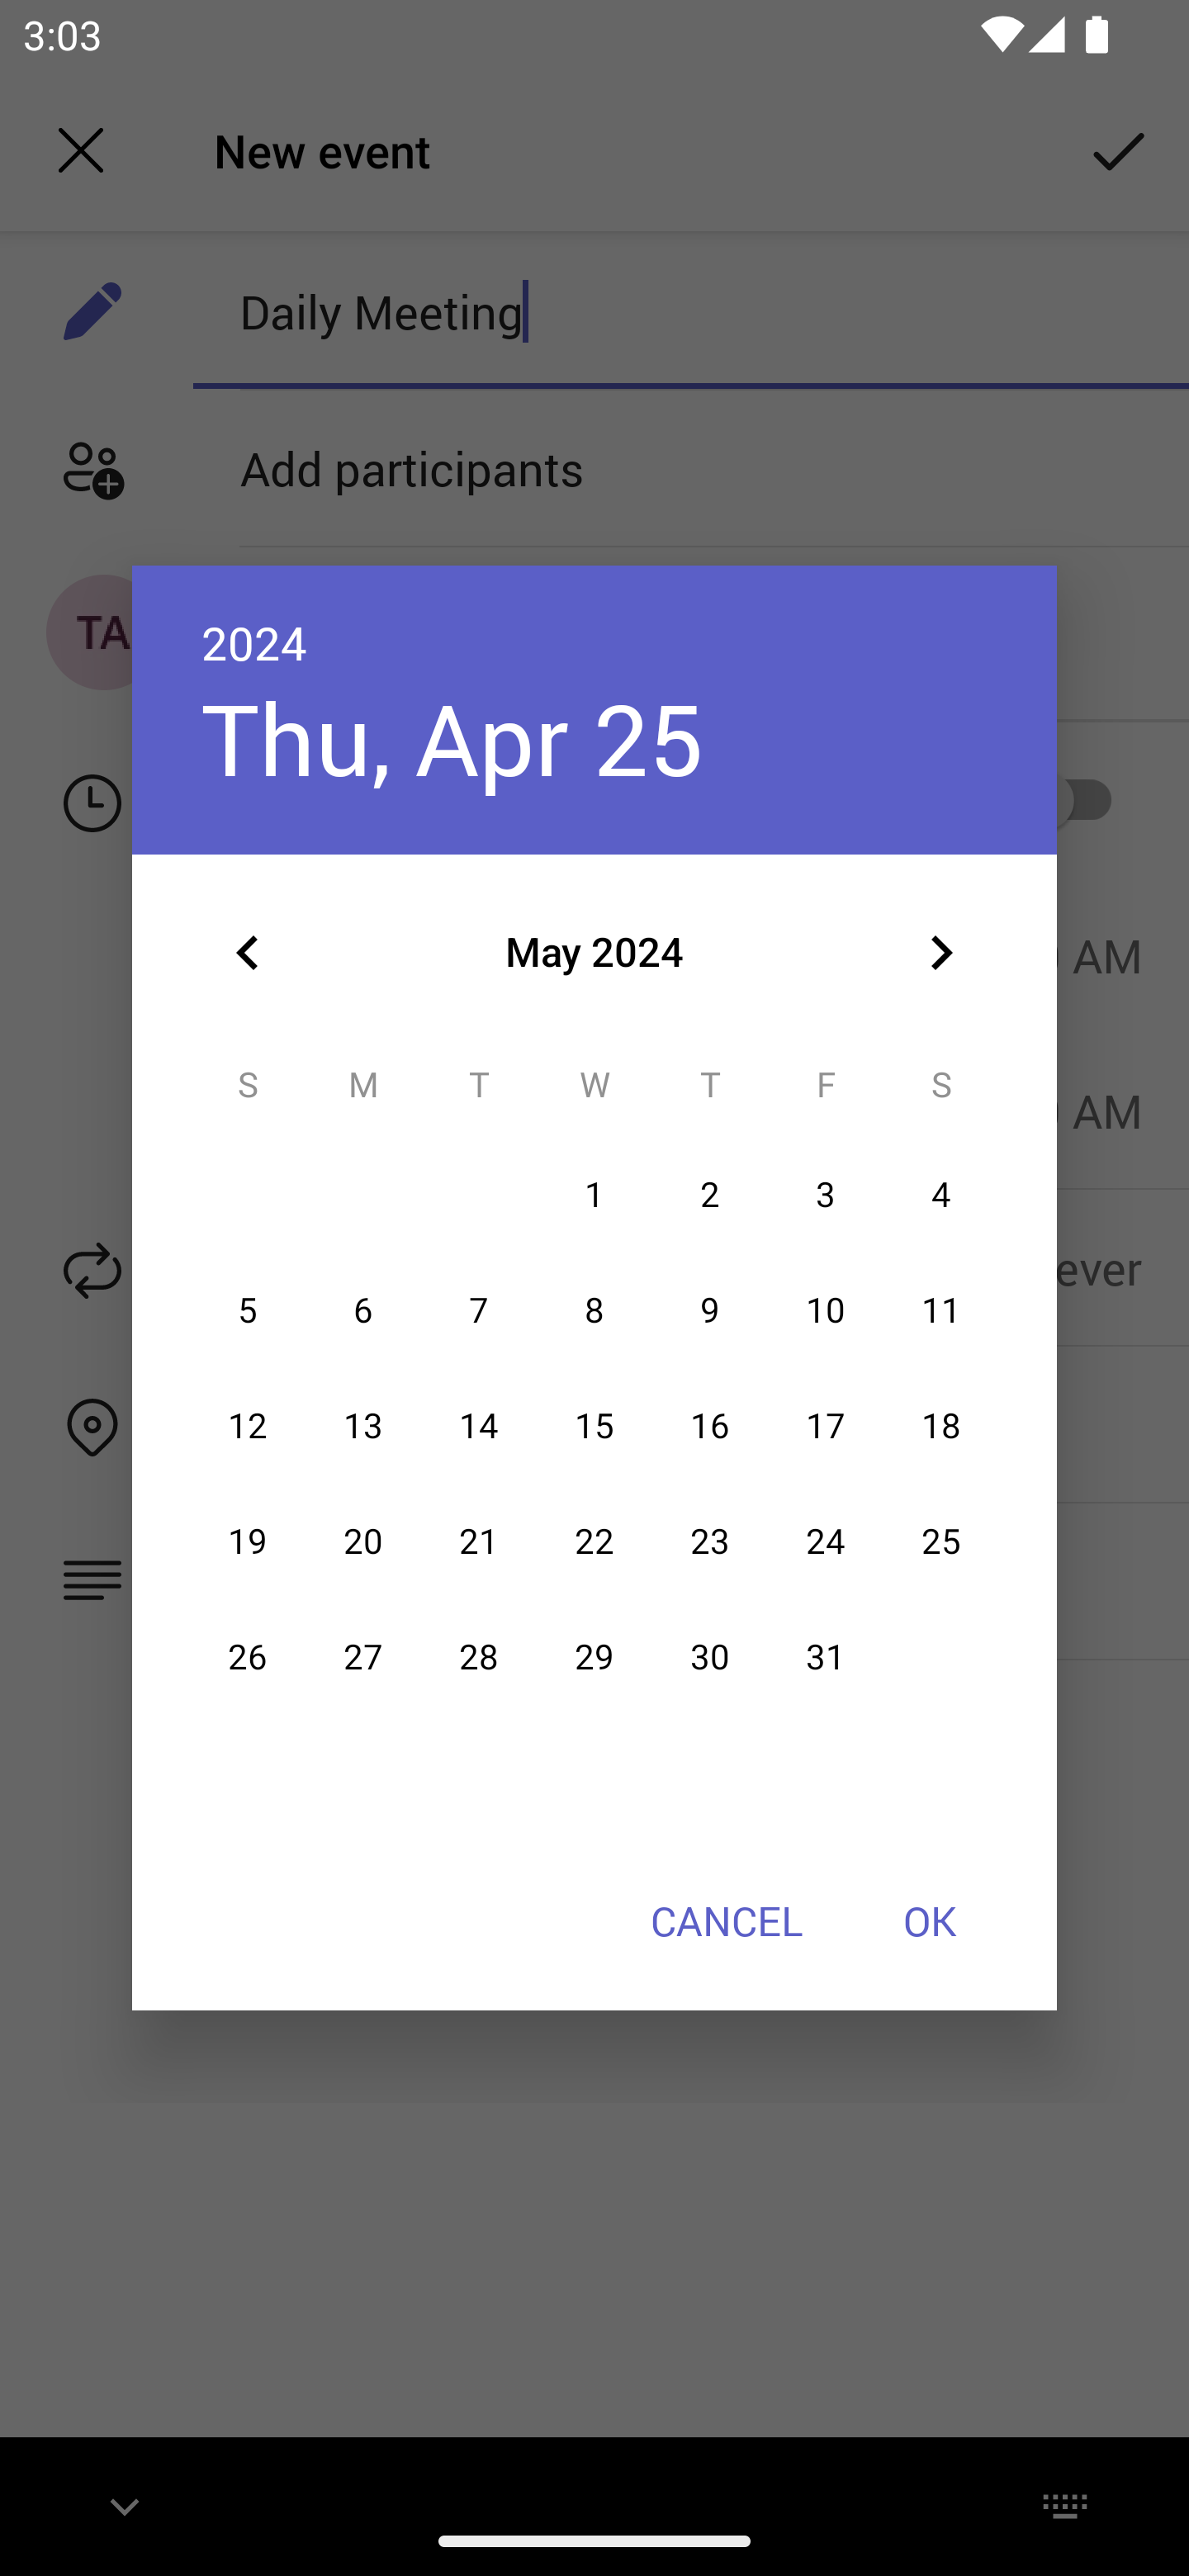 The image size is (1189, 2576). Describe the element at coordinates (248, 953) in the screenshot. I see `Previous month` at that location.